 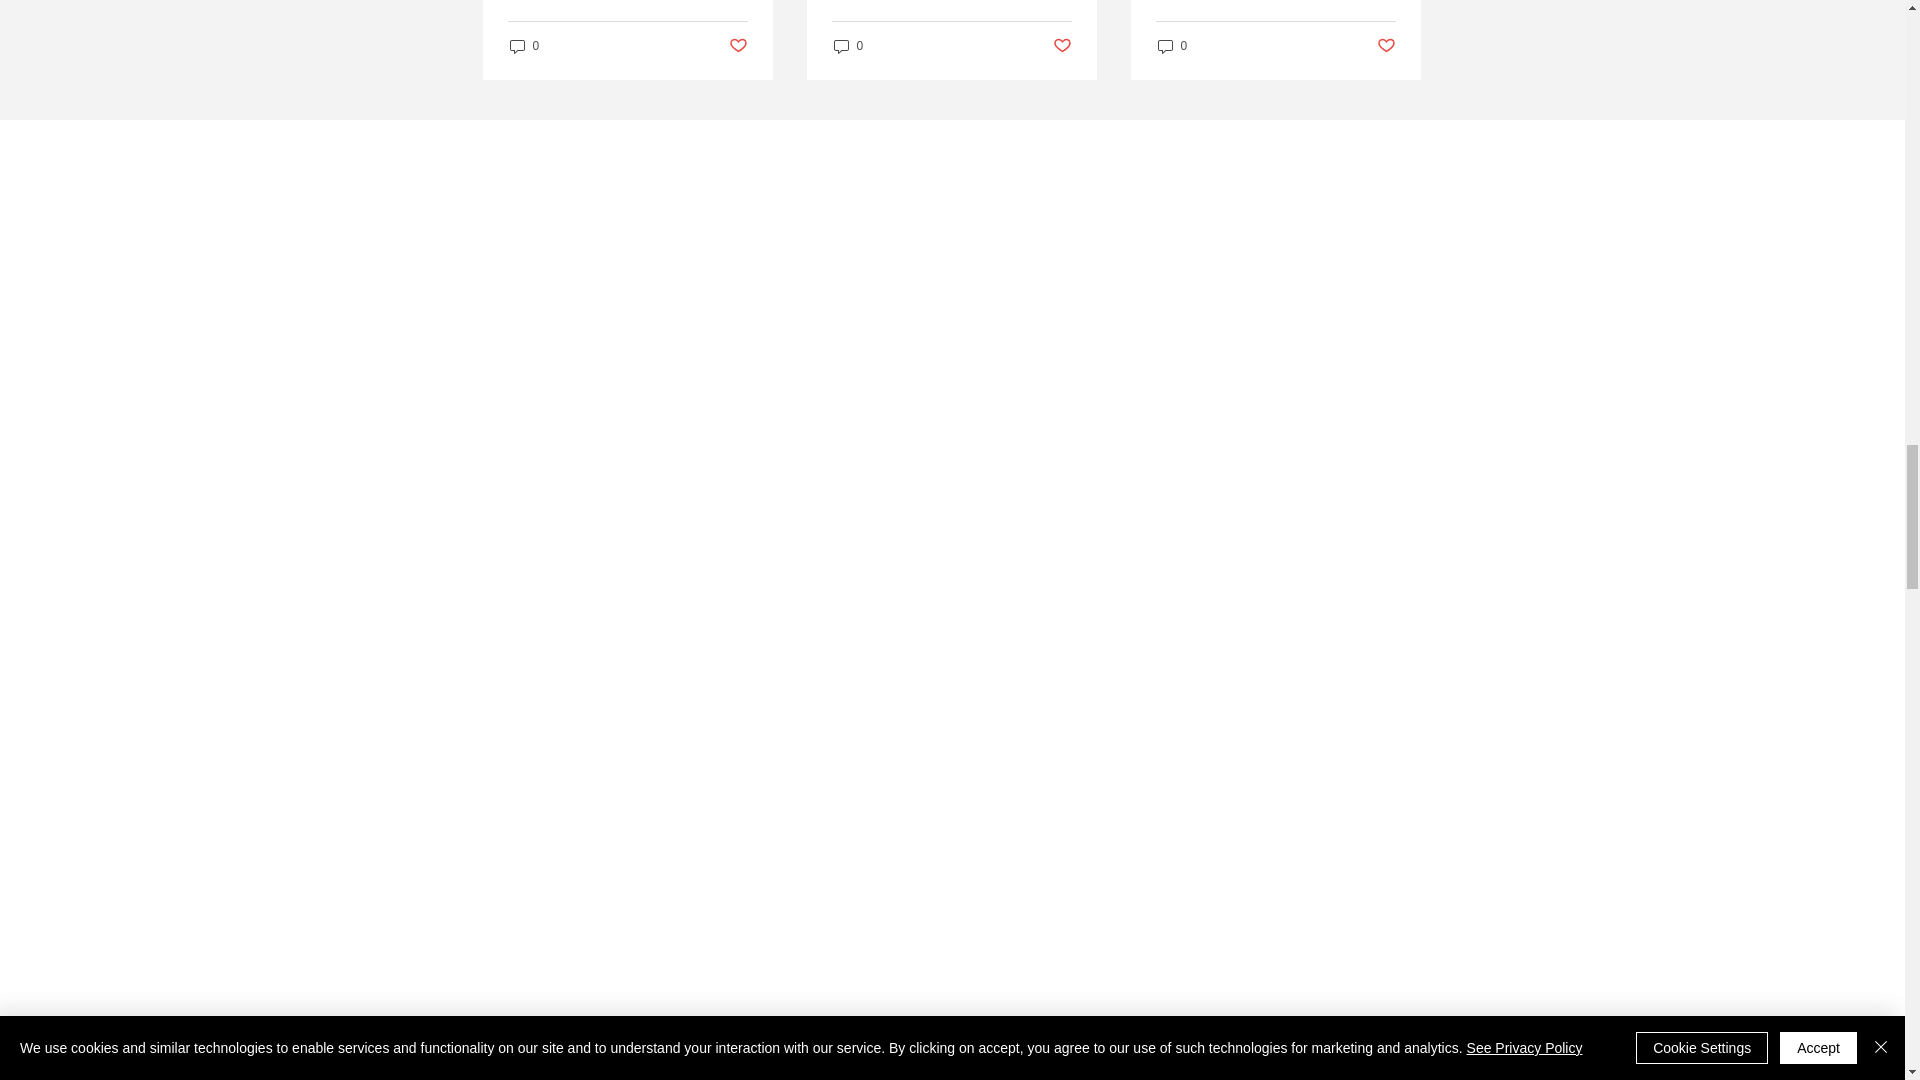 What do you see at coordinates (848, 45) in the screenshot?
I see `0` at bounding box center [848, 45].